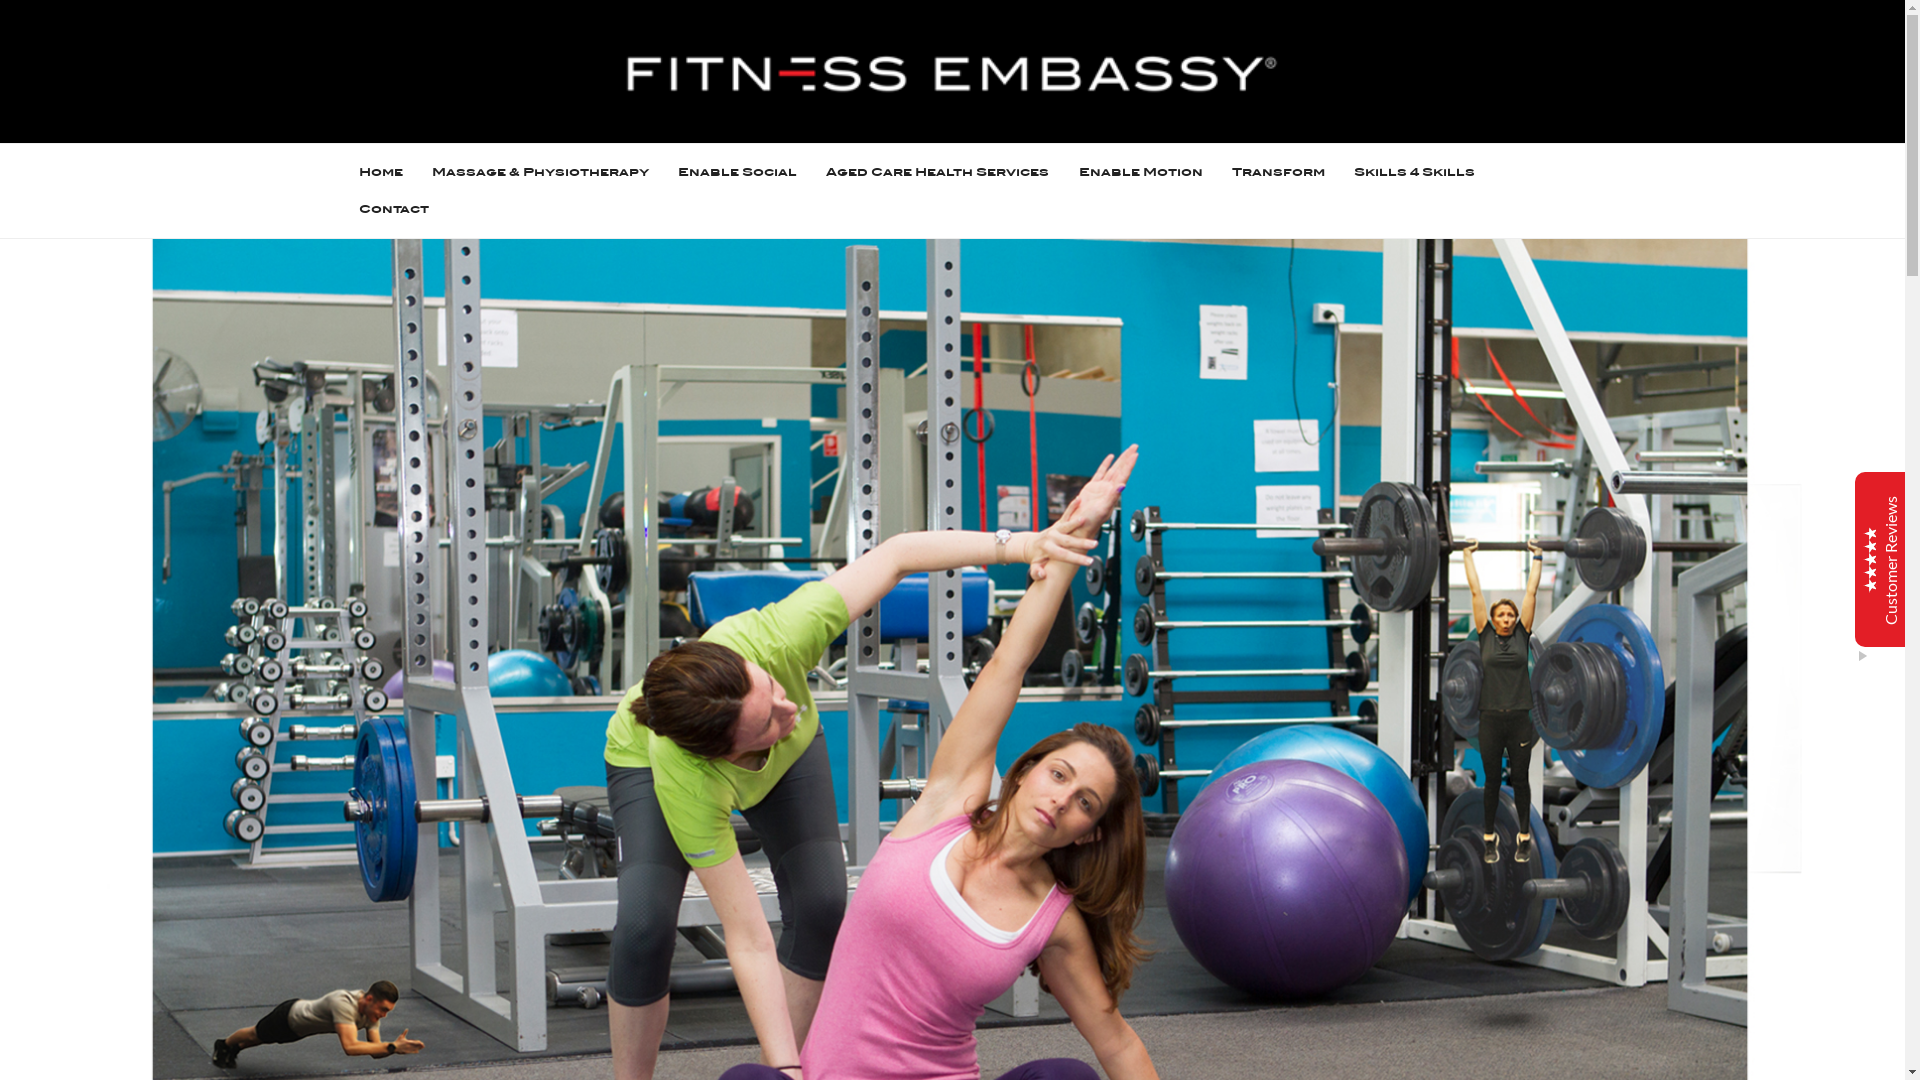  I want to click on Contact, so click(394, 210).